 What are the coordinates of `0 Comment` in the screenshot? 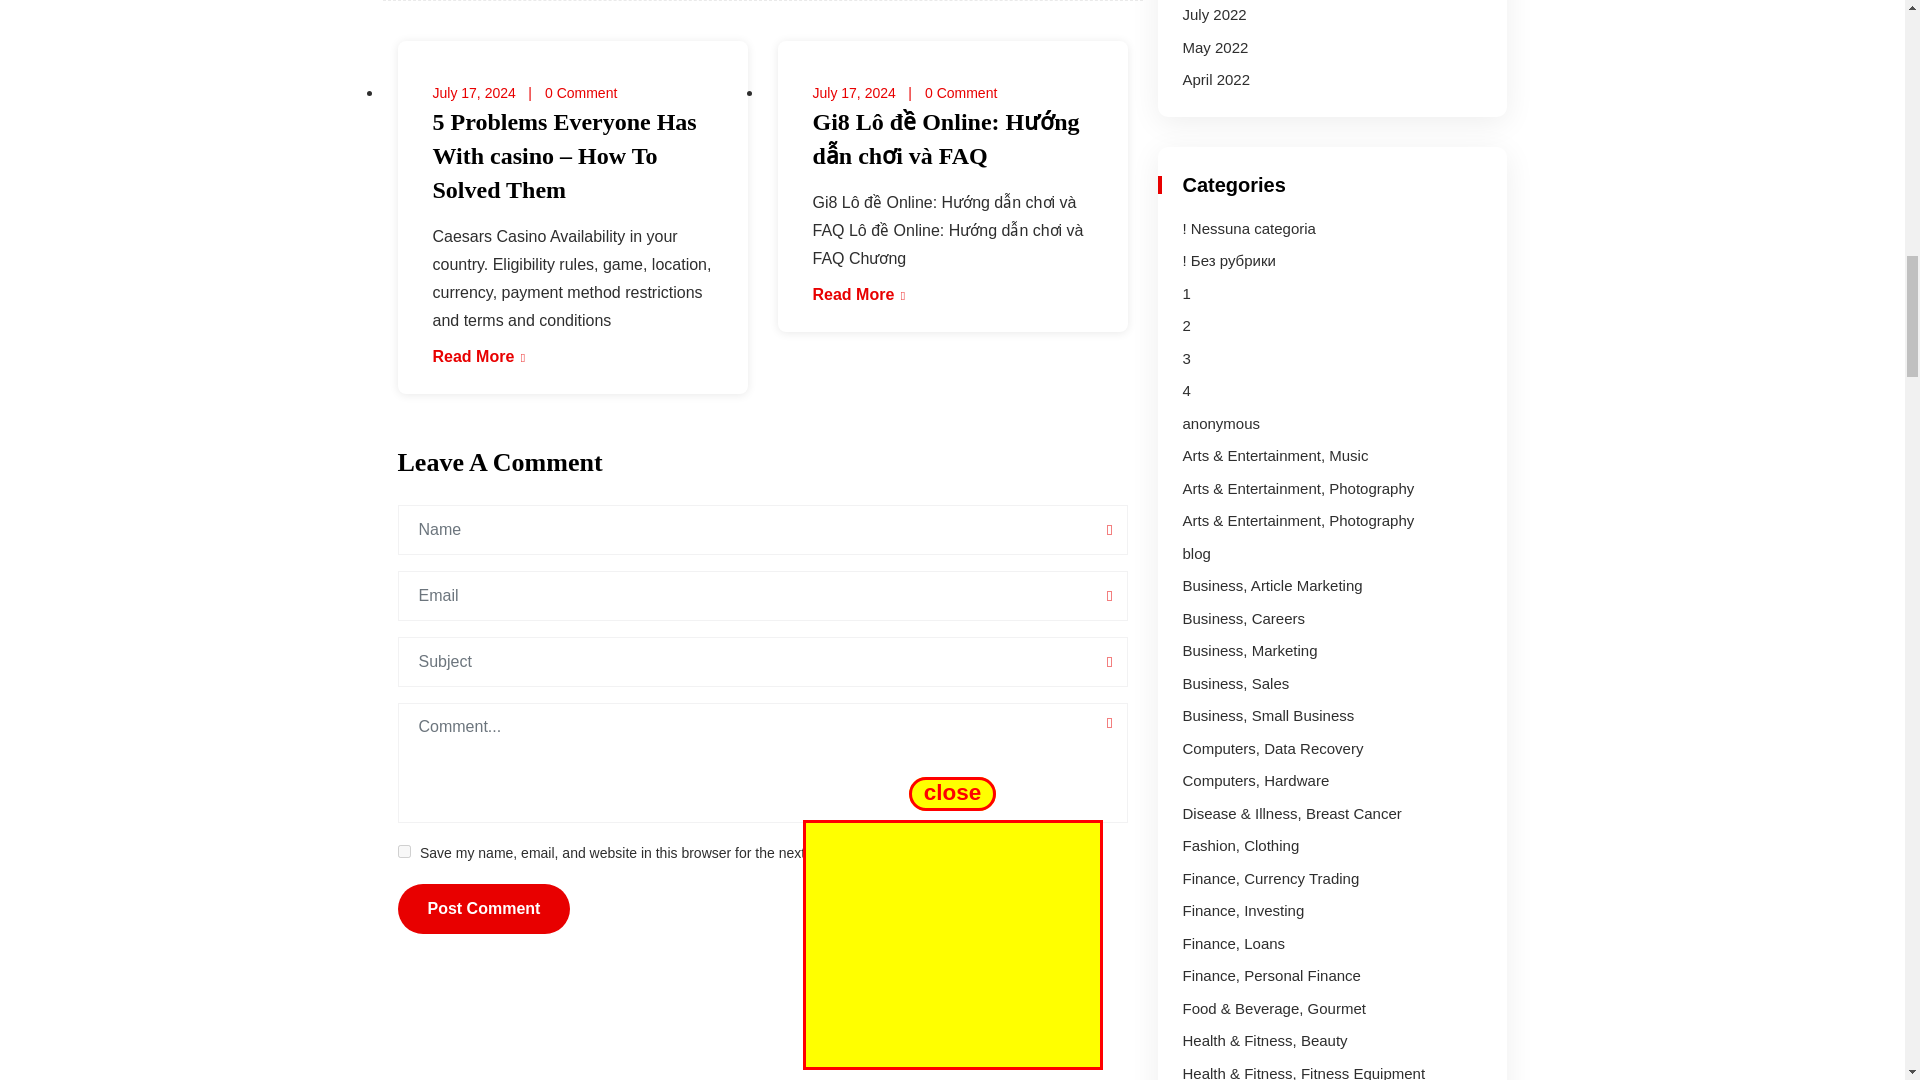 It's located at (580, 93).